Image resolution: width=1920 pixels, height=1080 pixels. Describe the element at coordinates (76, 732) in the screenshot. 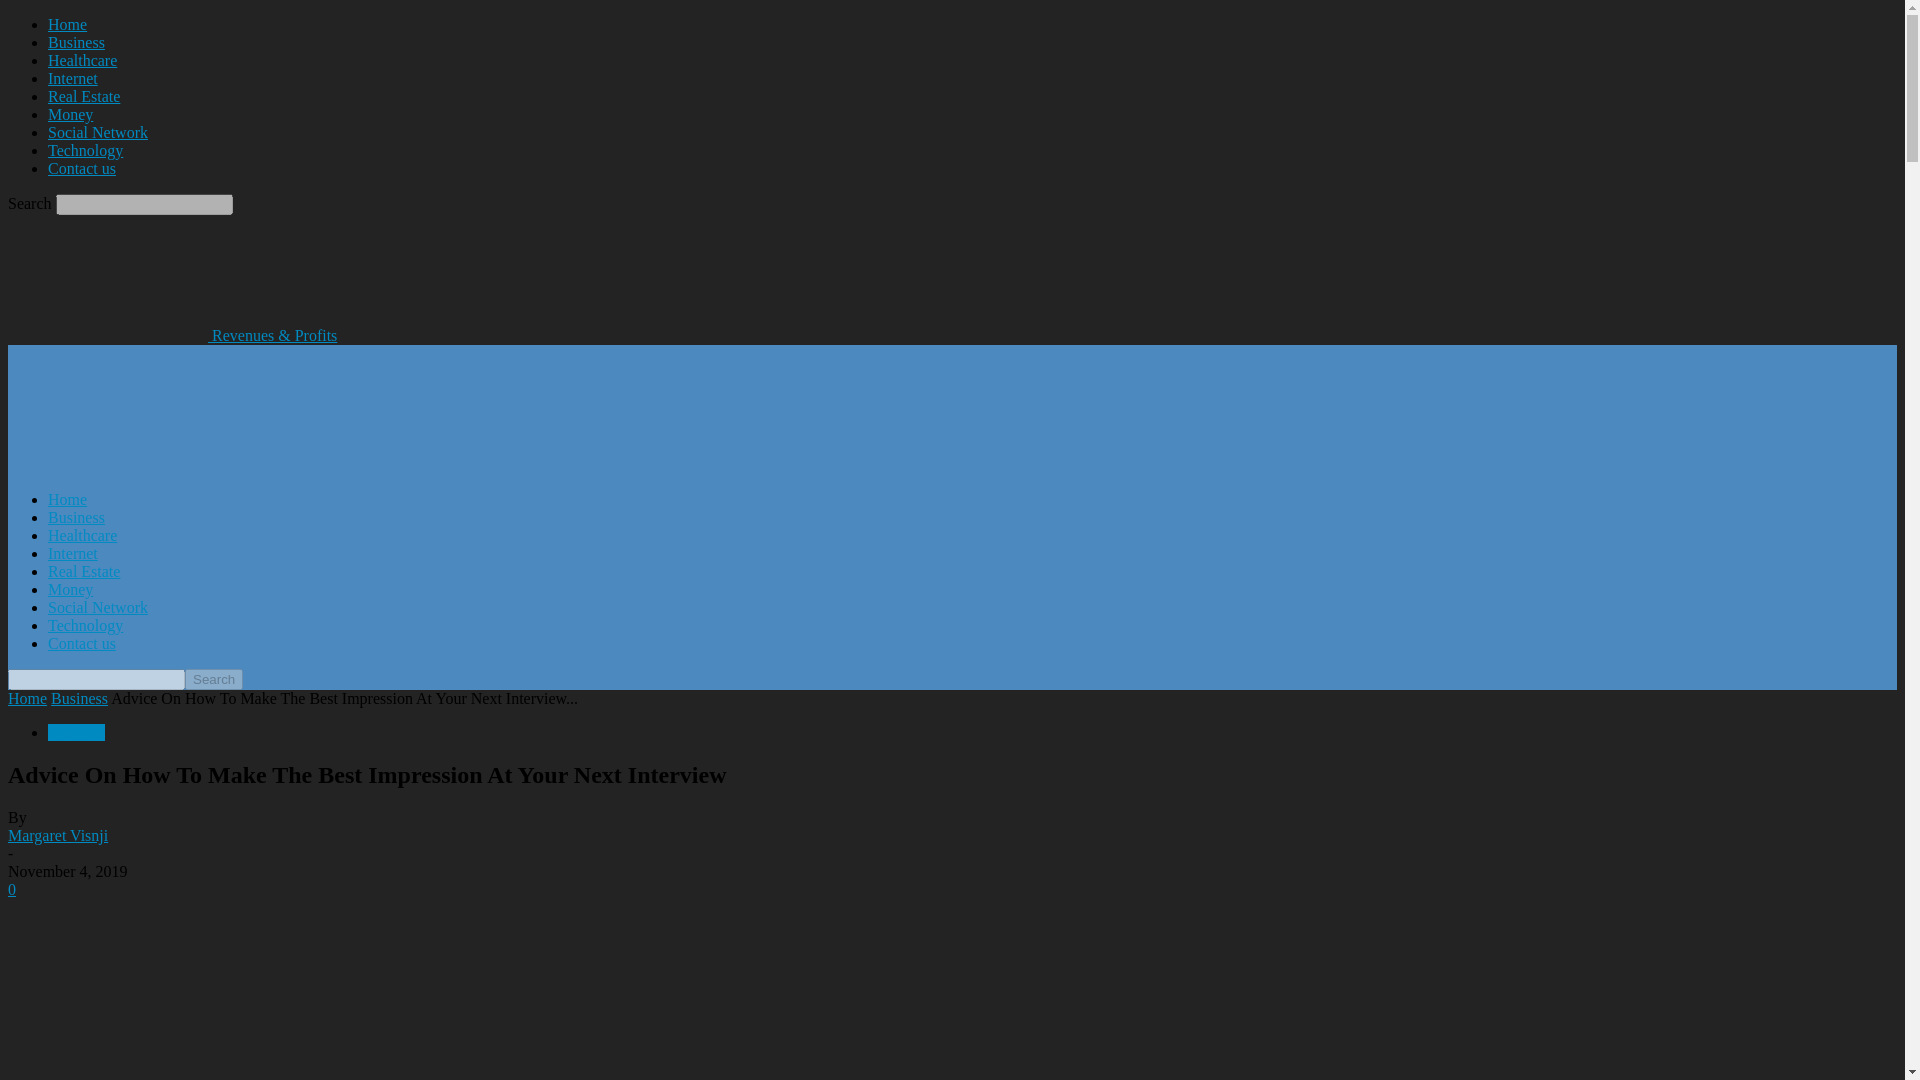

I see `Business` at that location.